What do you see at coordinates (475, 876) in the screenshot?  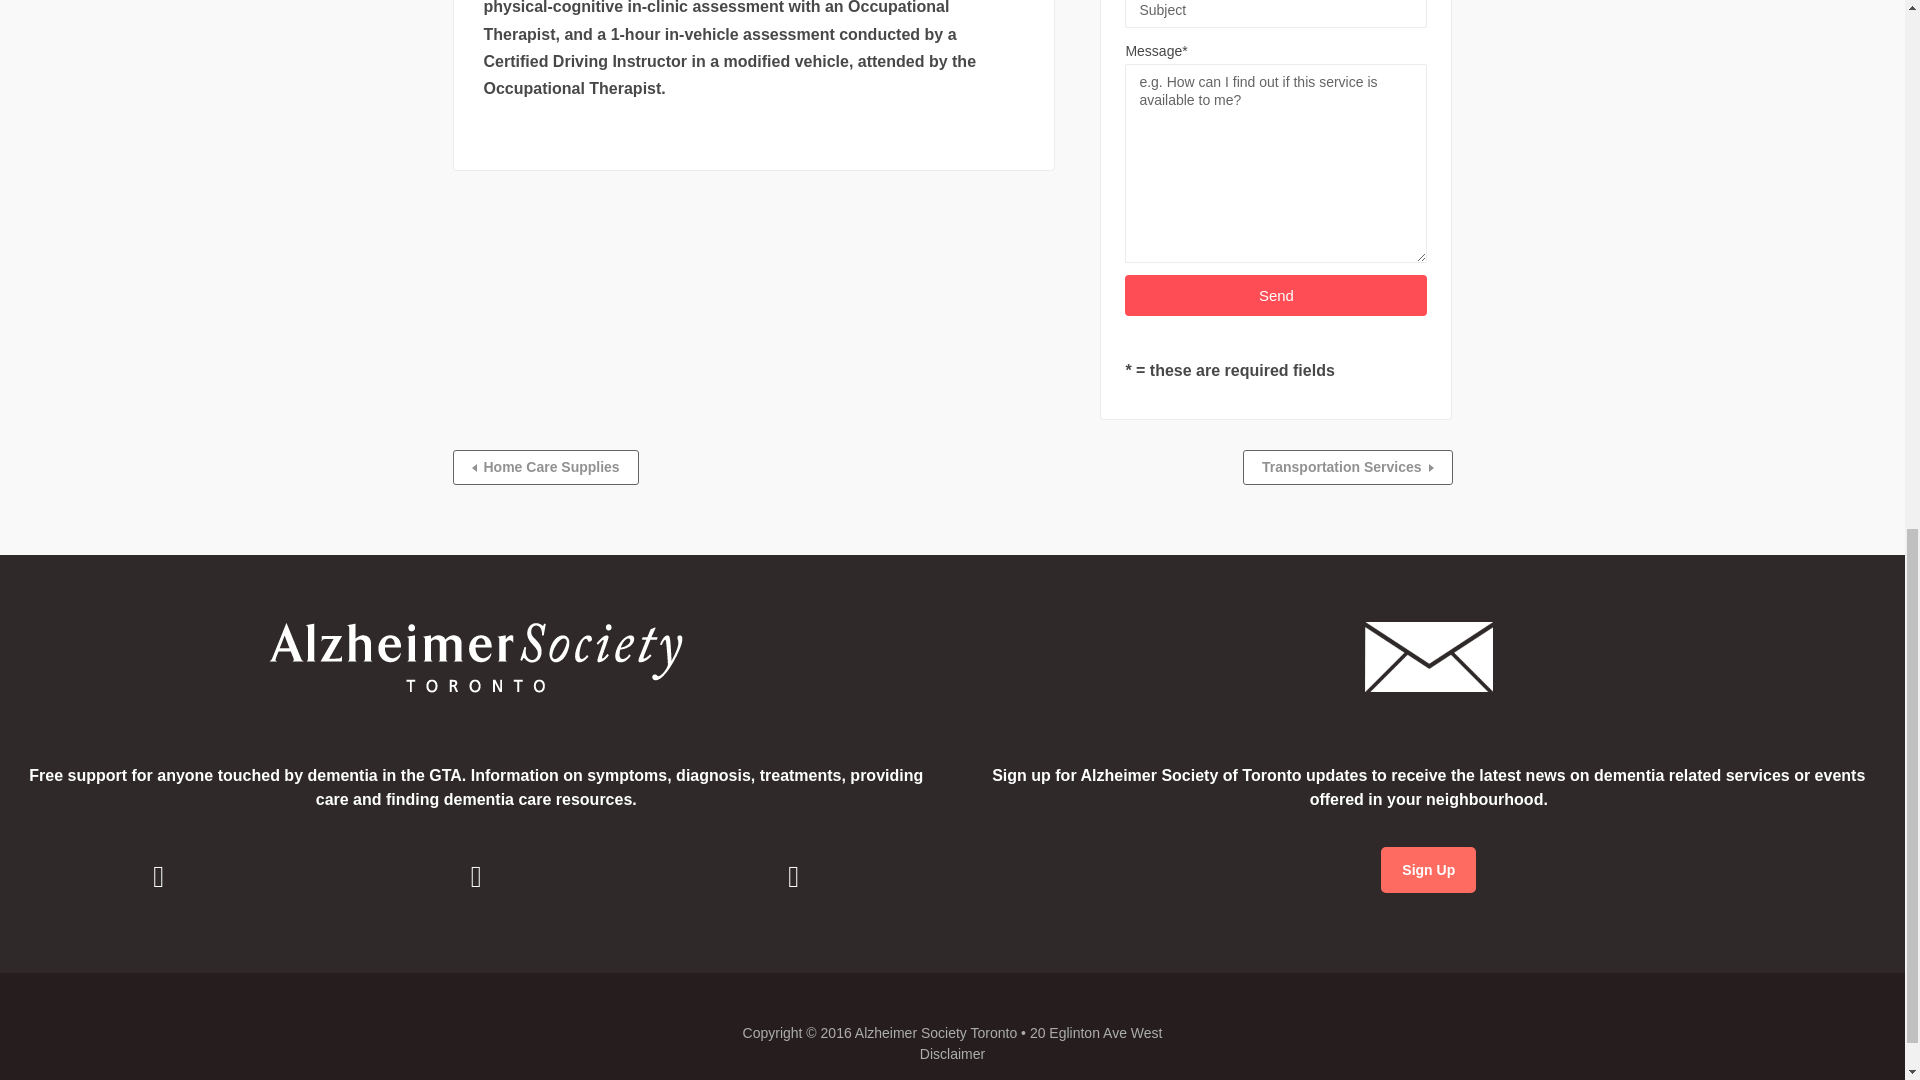 I see `Instagram` at bounding box center [475, 876].